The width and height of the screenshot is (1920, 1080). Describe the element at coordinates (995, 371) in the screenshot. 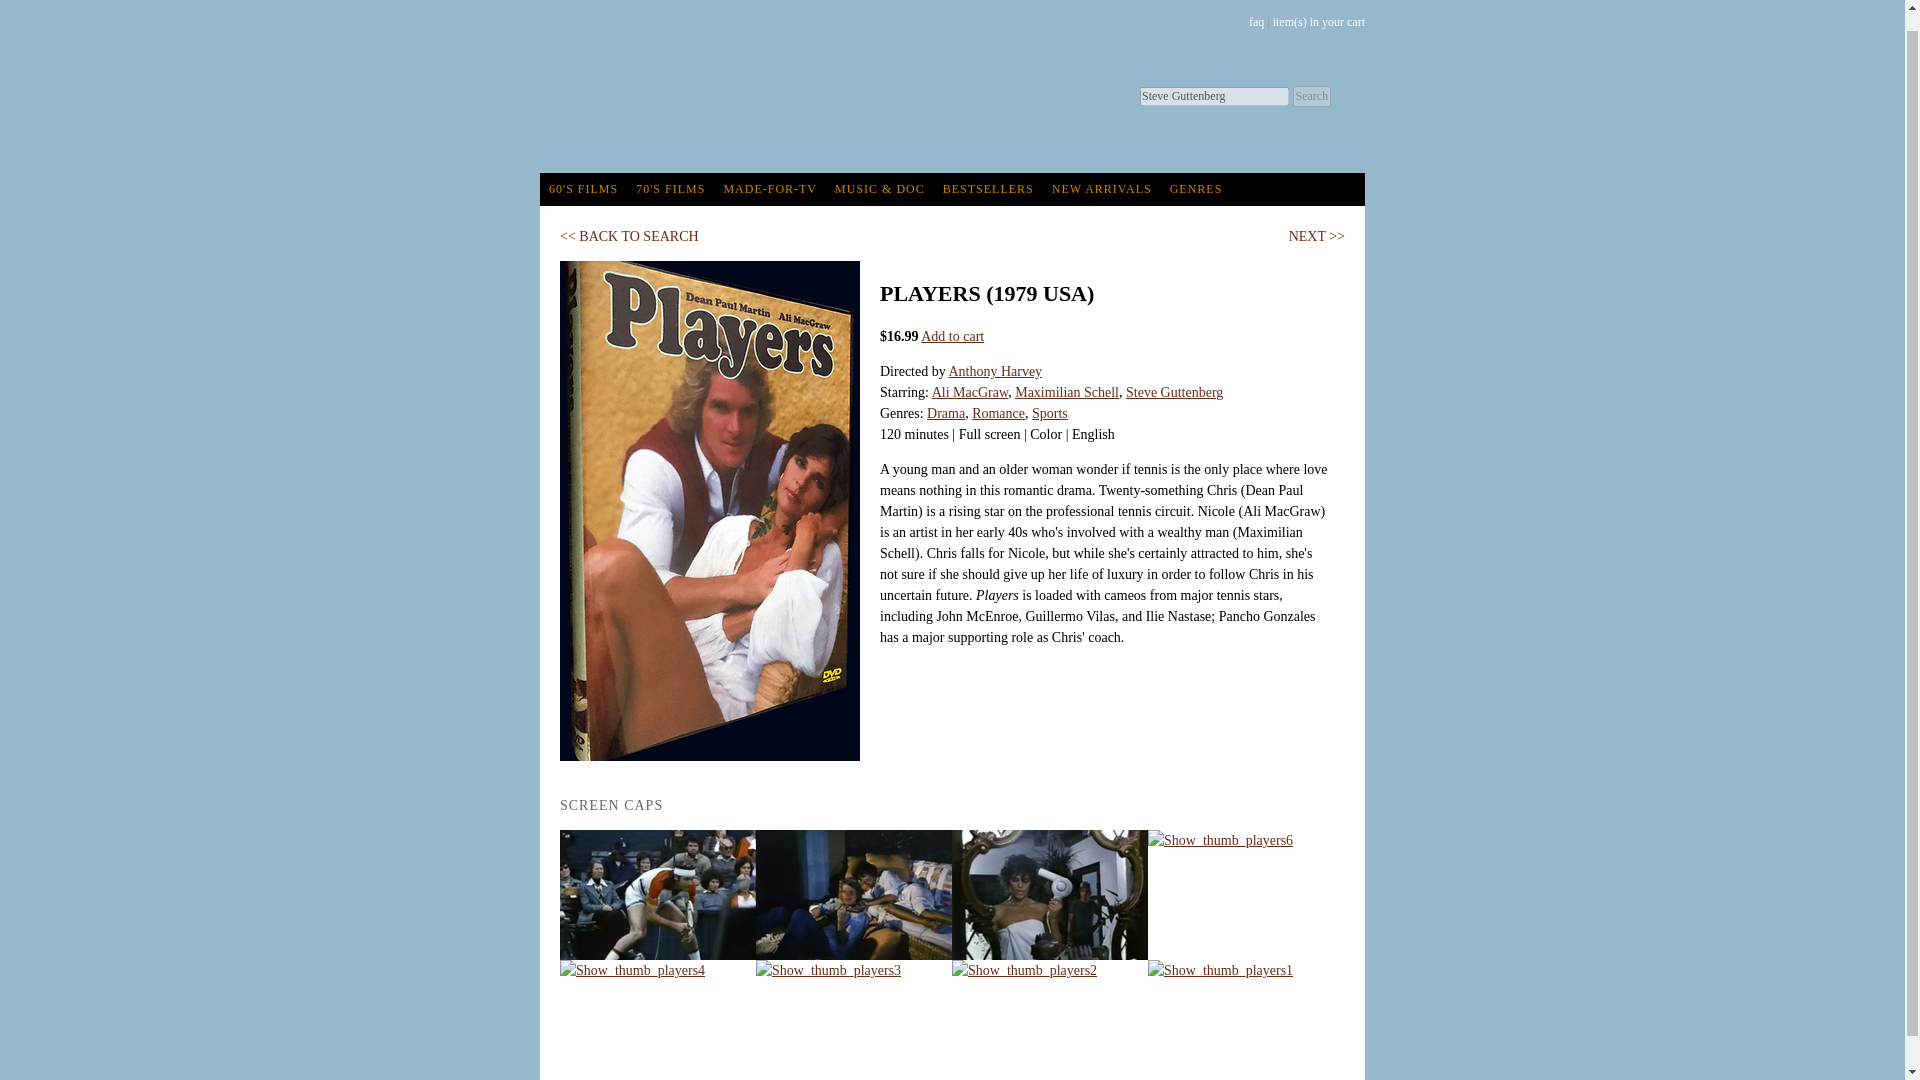

I see `Anthony Harvey` at that location.